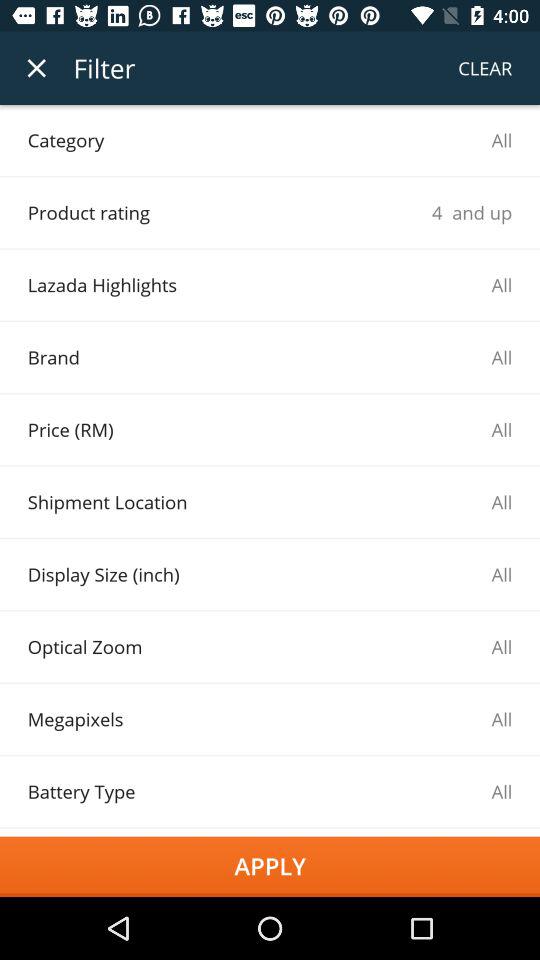  Describe the element at coordinates (36, 68) in the screenshot. I see `turn off the icon next to filter` at that location.